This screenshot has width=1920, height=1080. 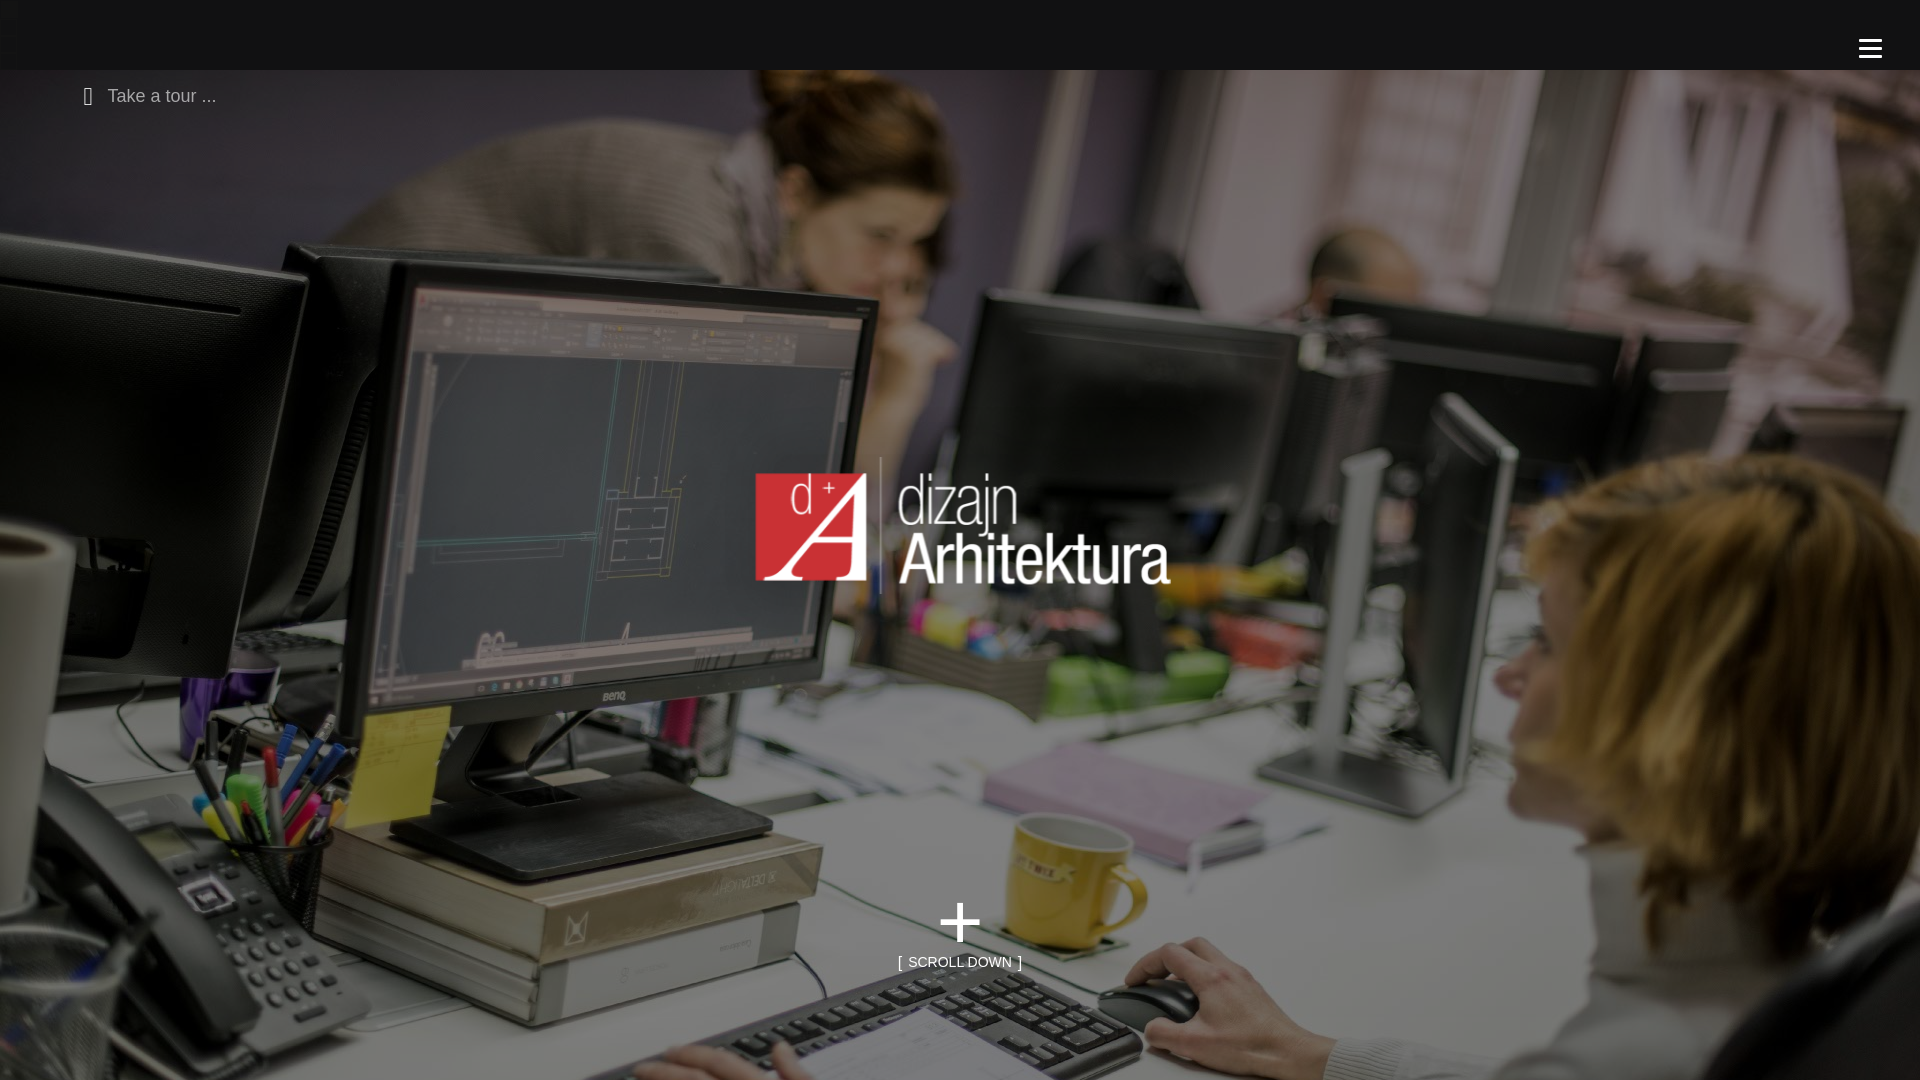 What do you see at coordinates (144, 93) in the screenshot?
I see `Take a tour ...` at bounding box center [144, 93].